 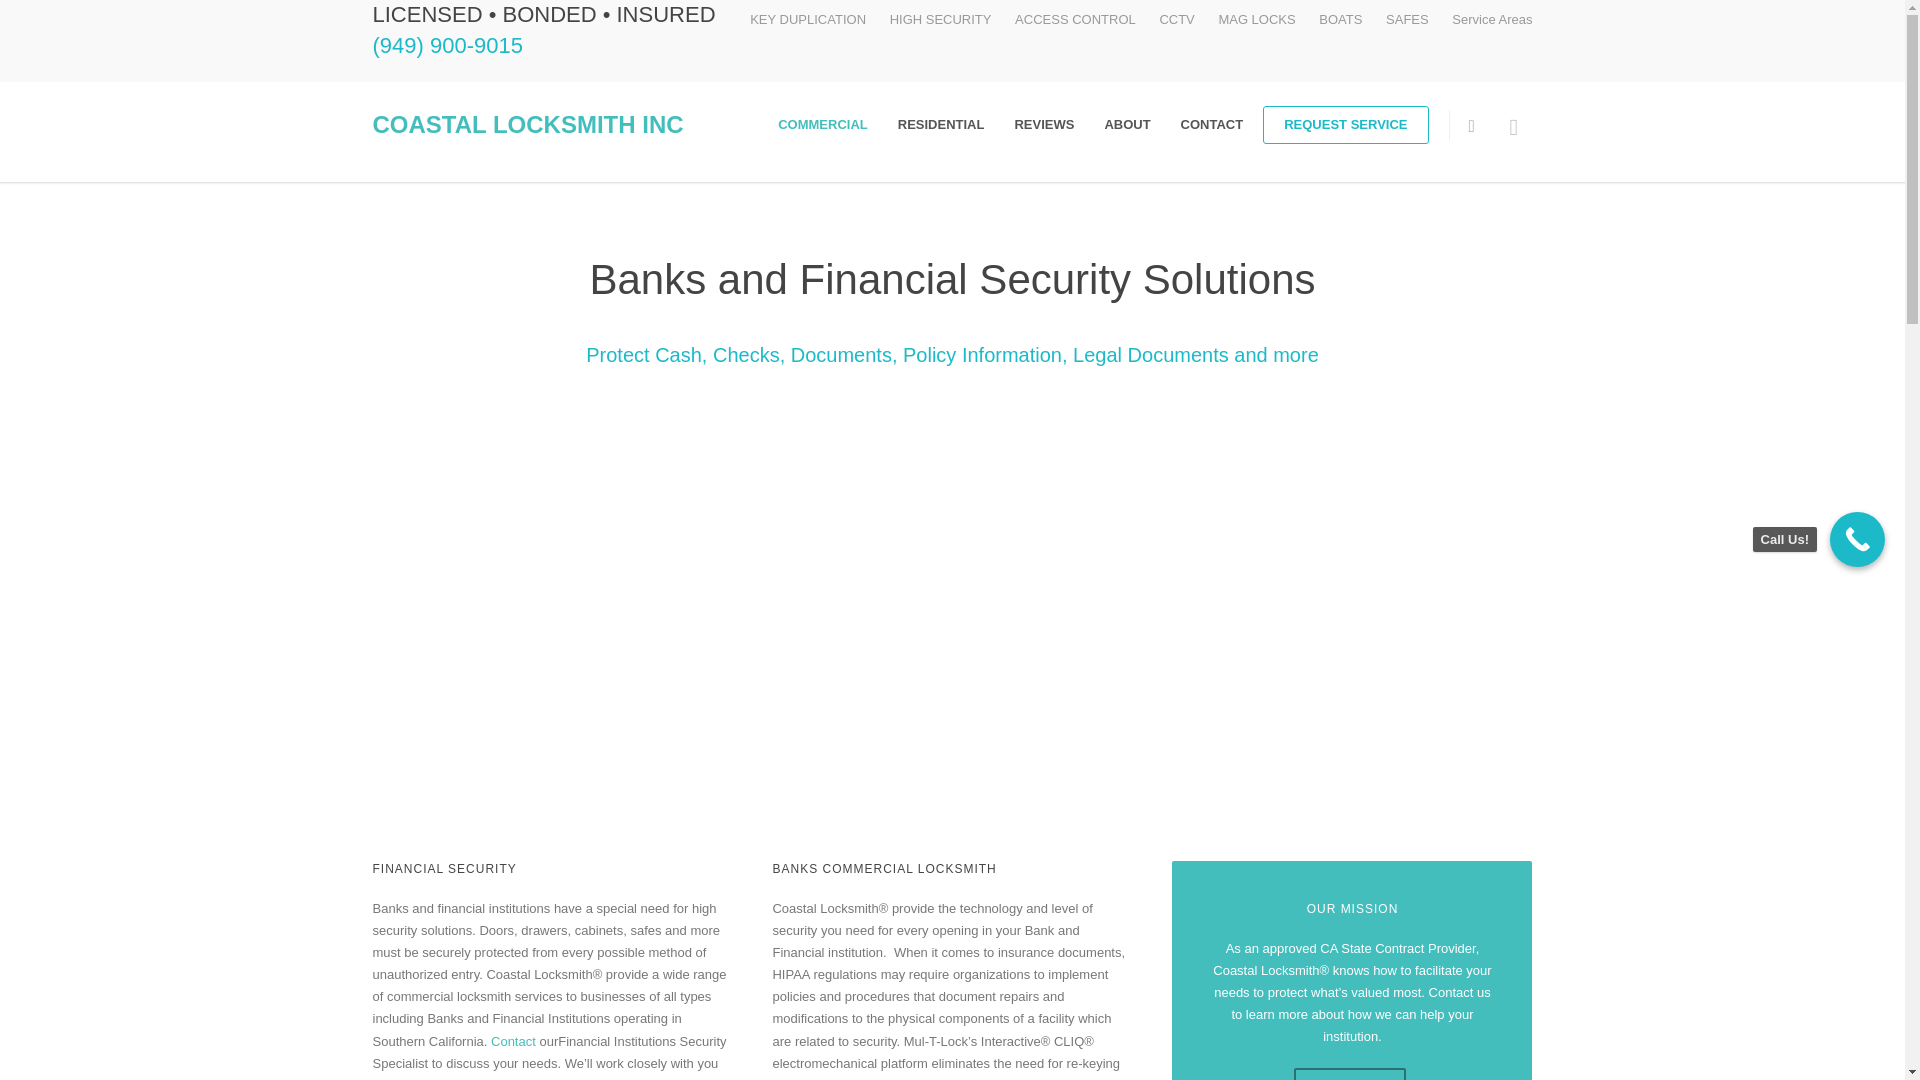 What do you see at coordinates (1407, 18) in the screenshot?
I see `SAFES` at bounding box center [1407, 18].